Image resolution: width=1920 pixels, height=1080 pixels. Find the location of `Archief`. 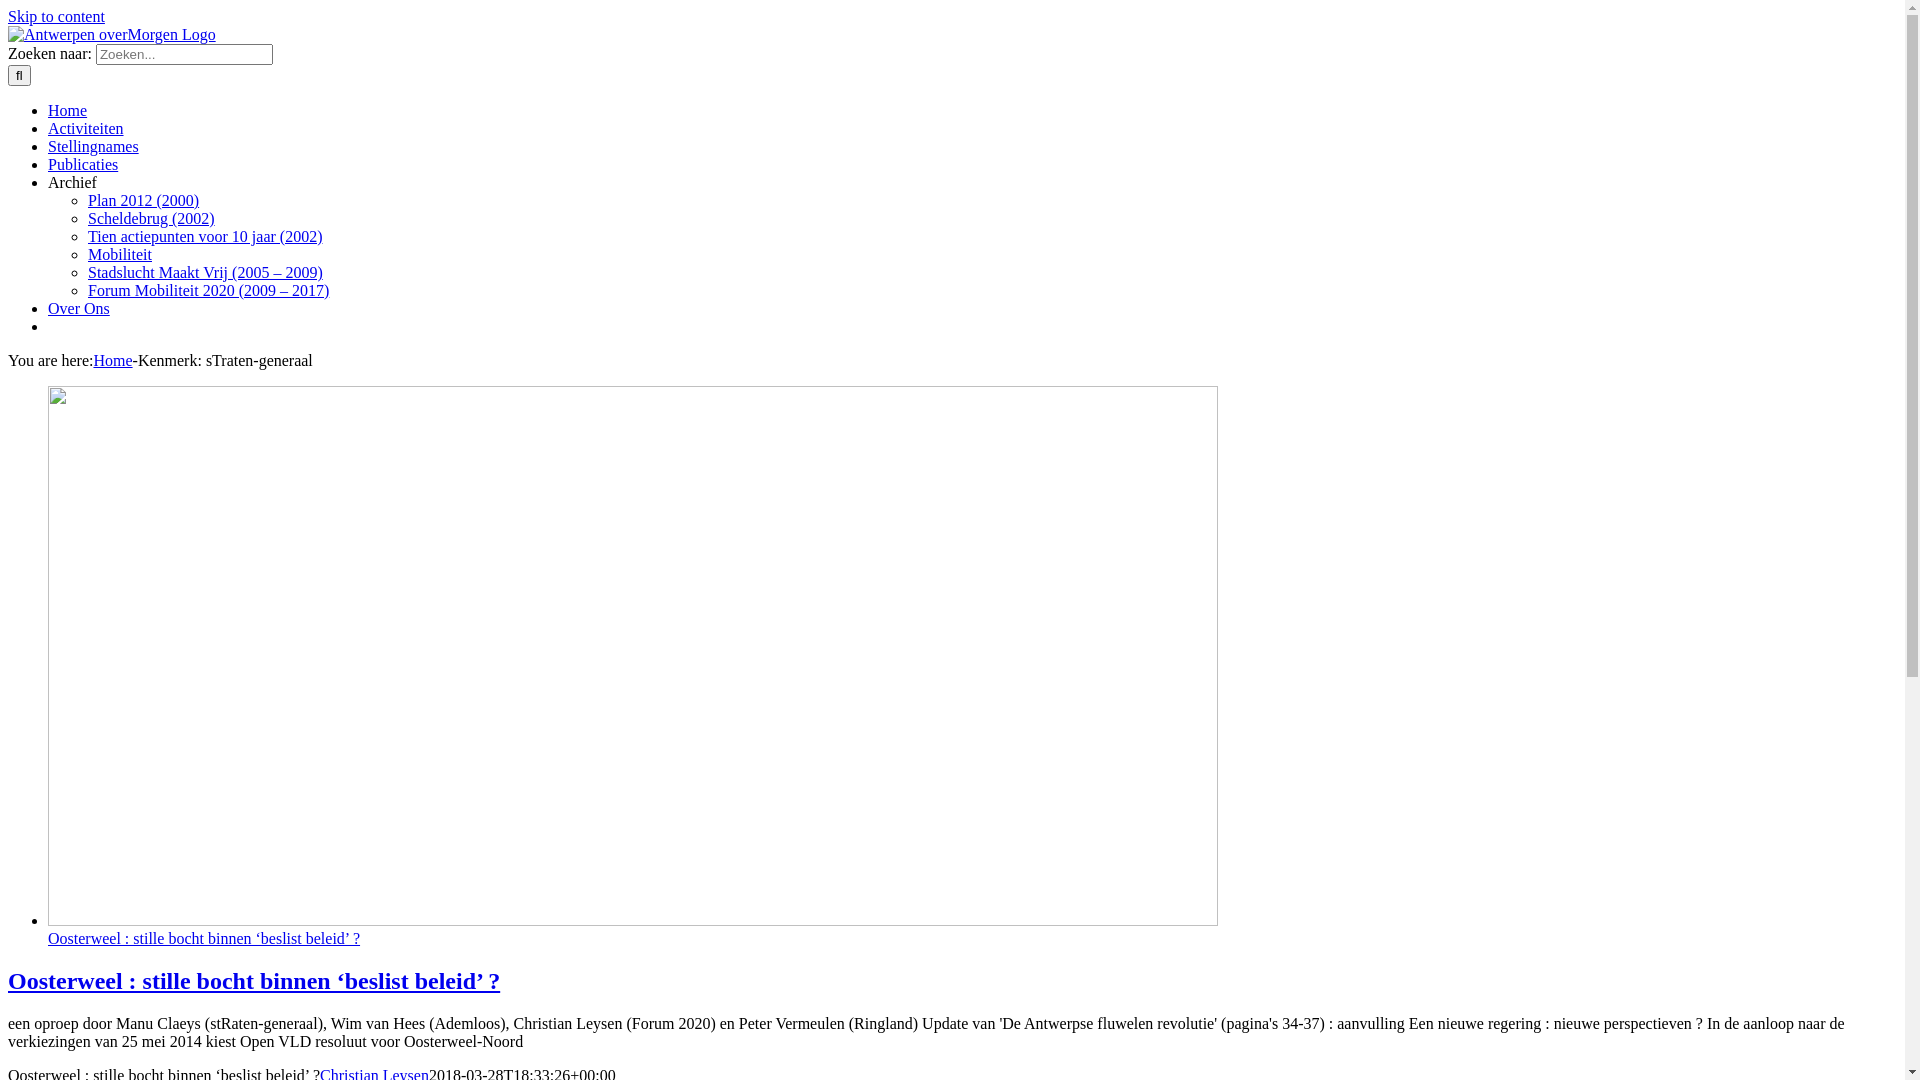

Archief is located at coordinates (100, 182).